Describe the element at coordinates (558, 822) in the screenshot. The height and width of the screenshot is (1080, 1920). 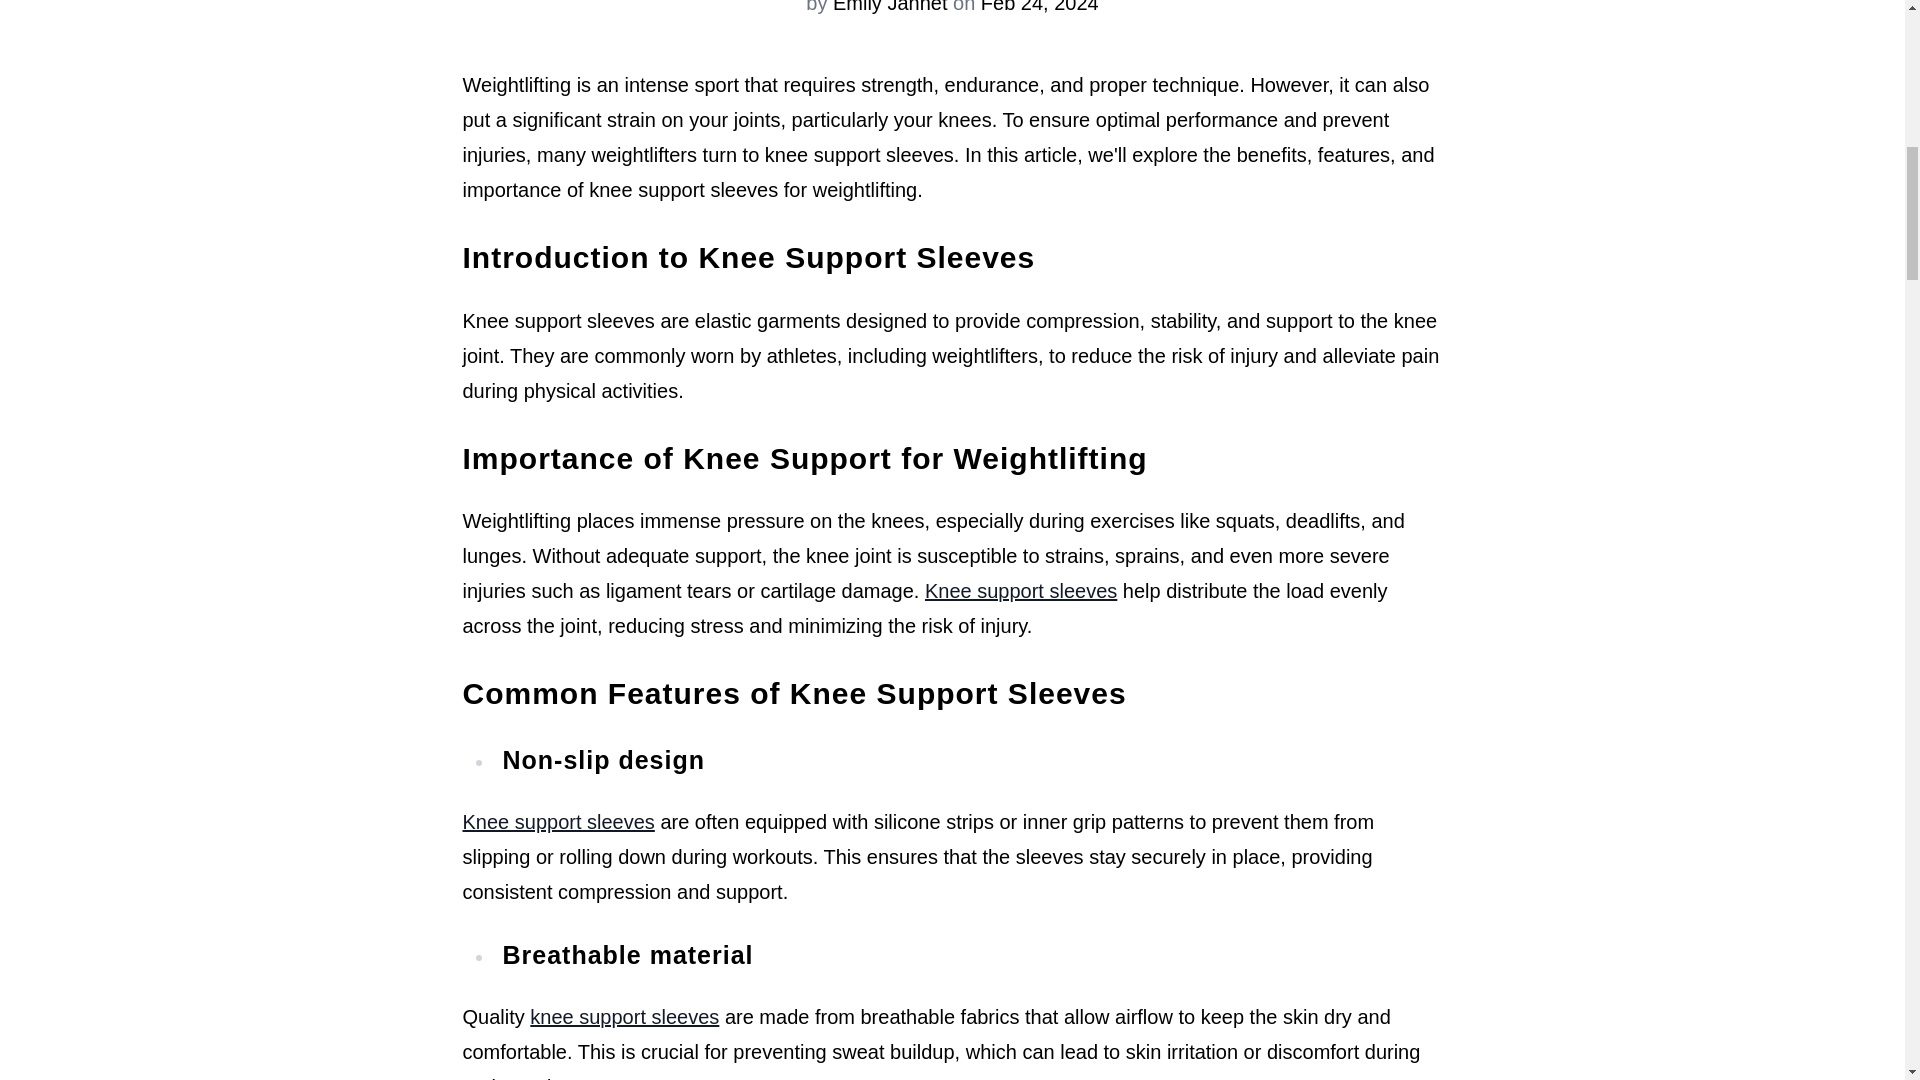
I see `Knee support sleeves` at that location.